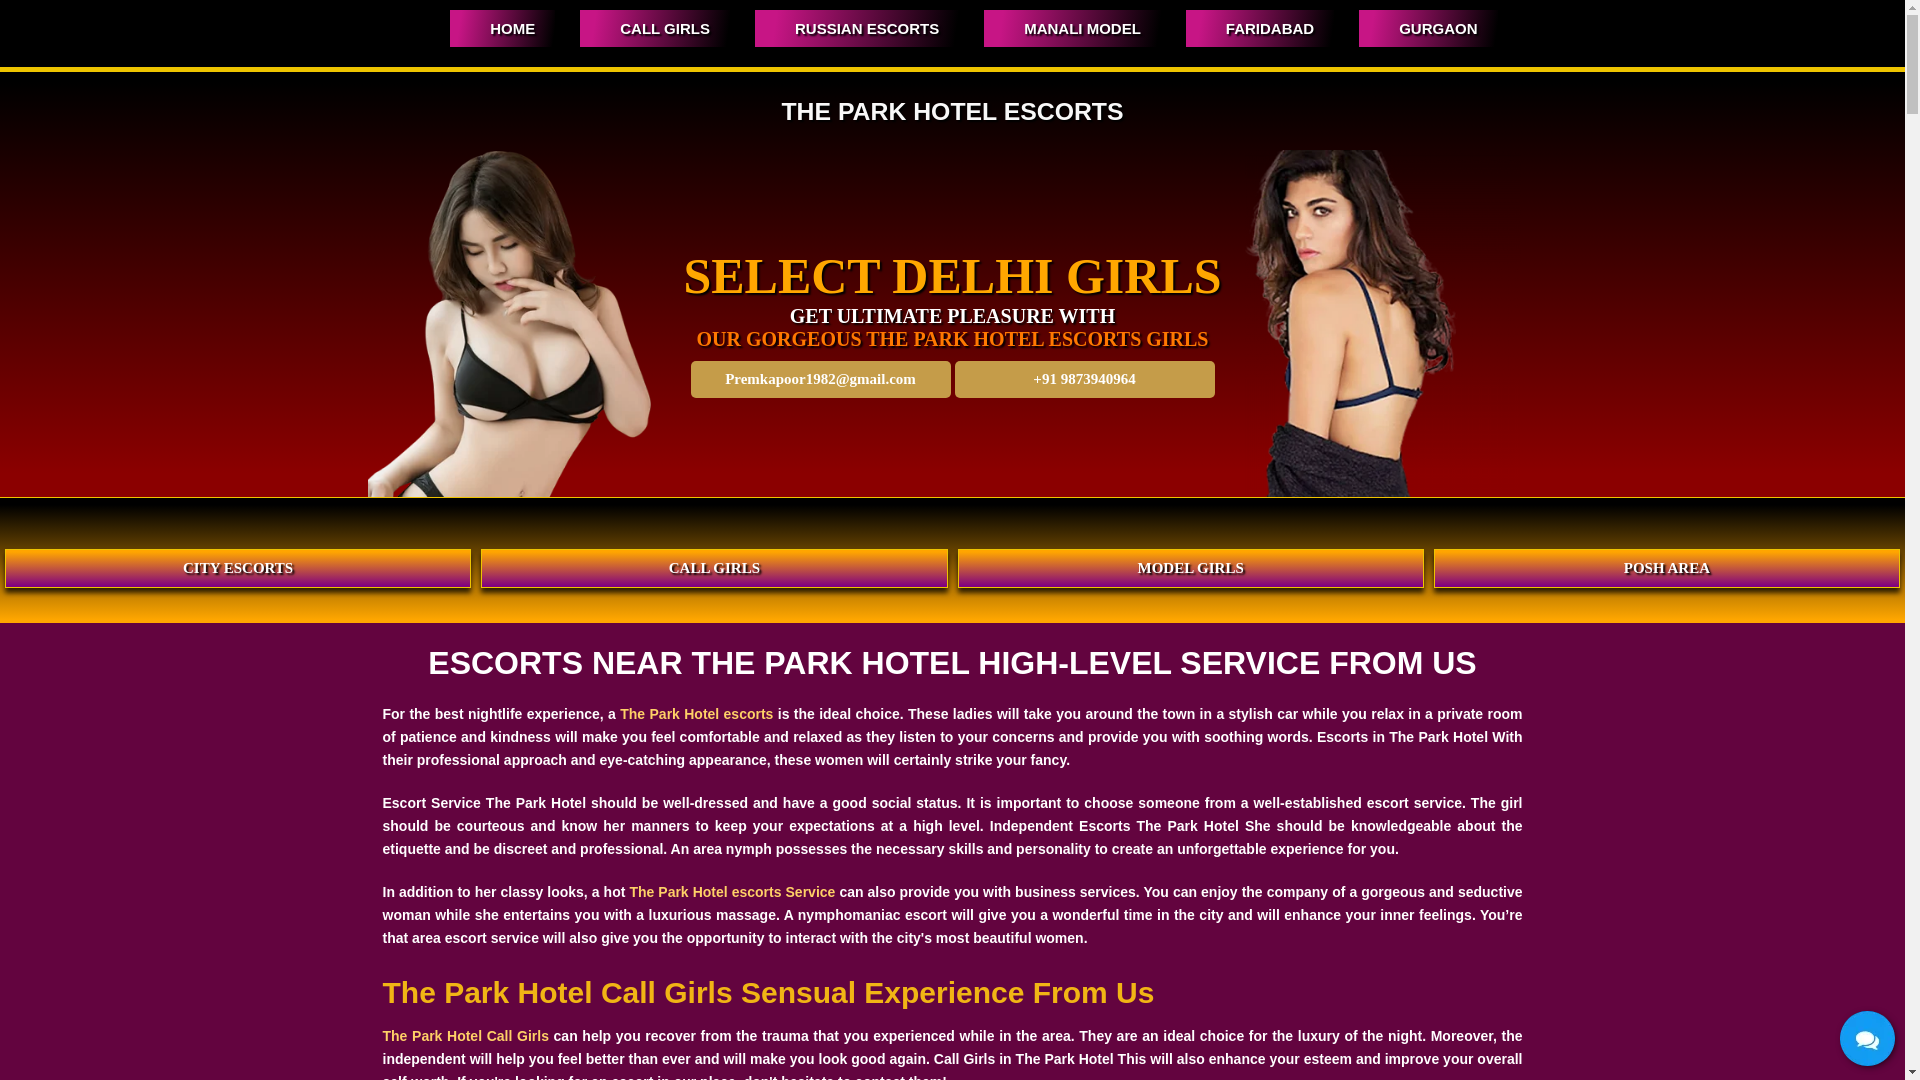  What do you see at coordinates (856, 28) in the screenshot?
I see `RUSSIAN ESCORTS` at bounding box center [856, 28].